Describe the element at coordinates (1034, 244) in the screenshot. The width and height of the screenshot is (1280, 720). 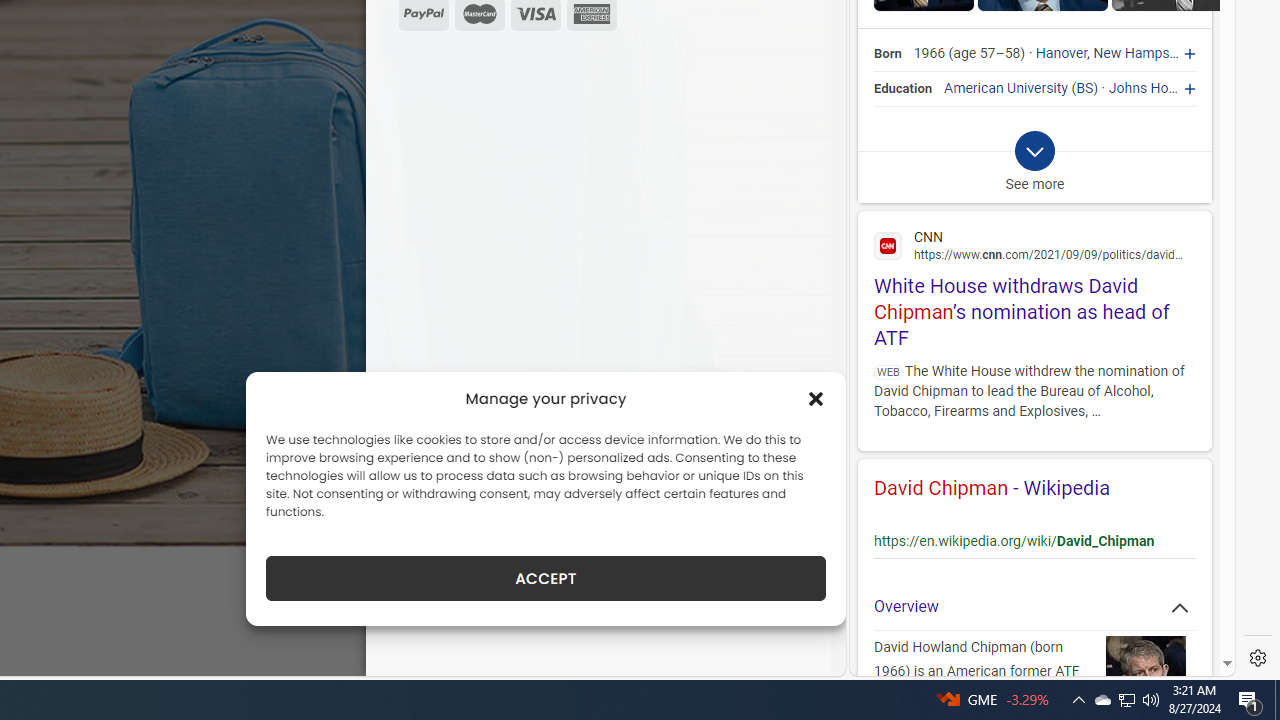
I see `CNN` at that location.